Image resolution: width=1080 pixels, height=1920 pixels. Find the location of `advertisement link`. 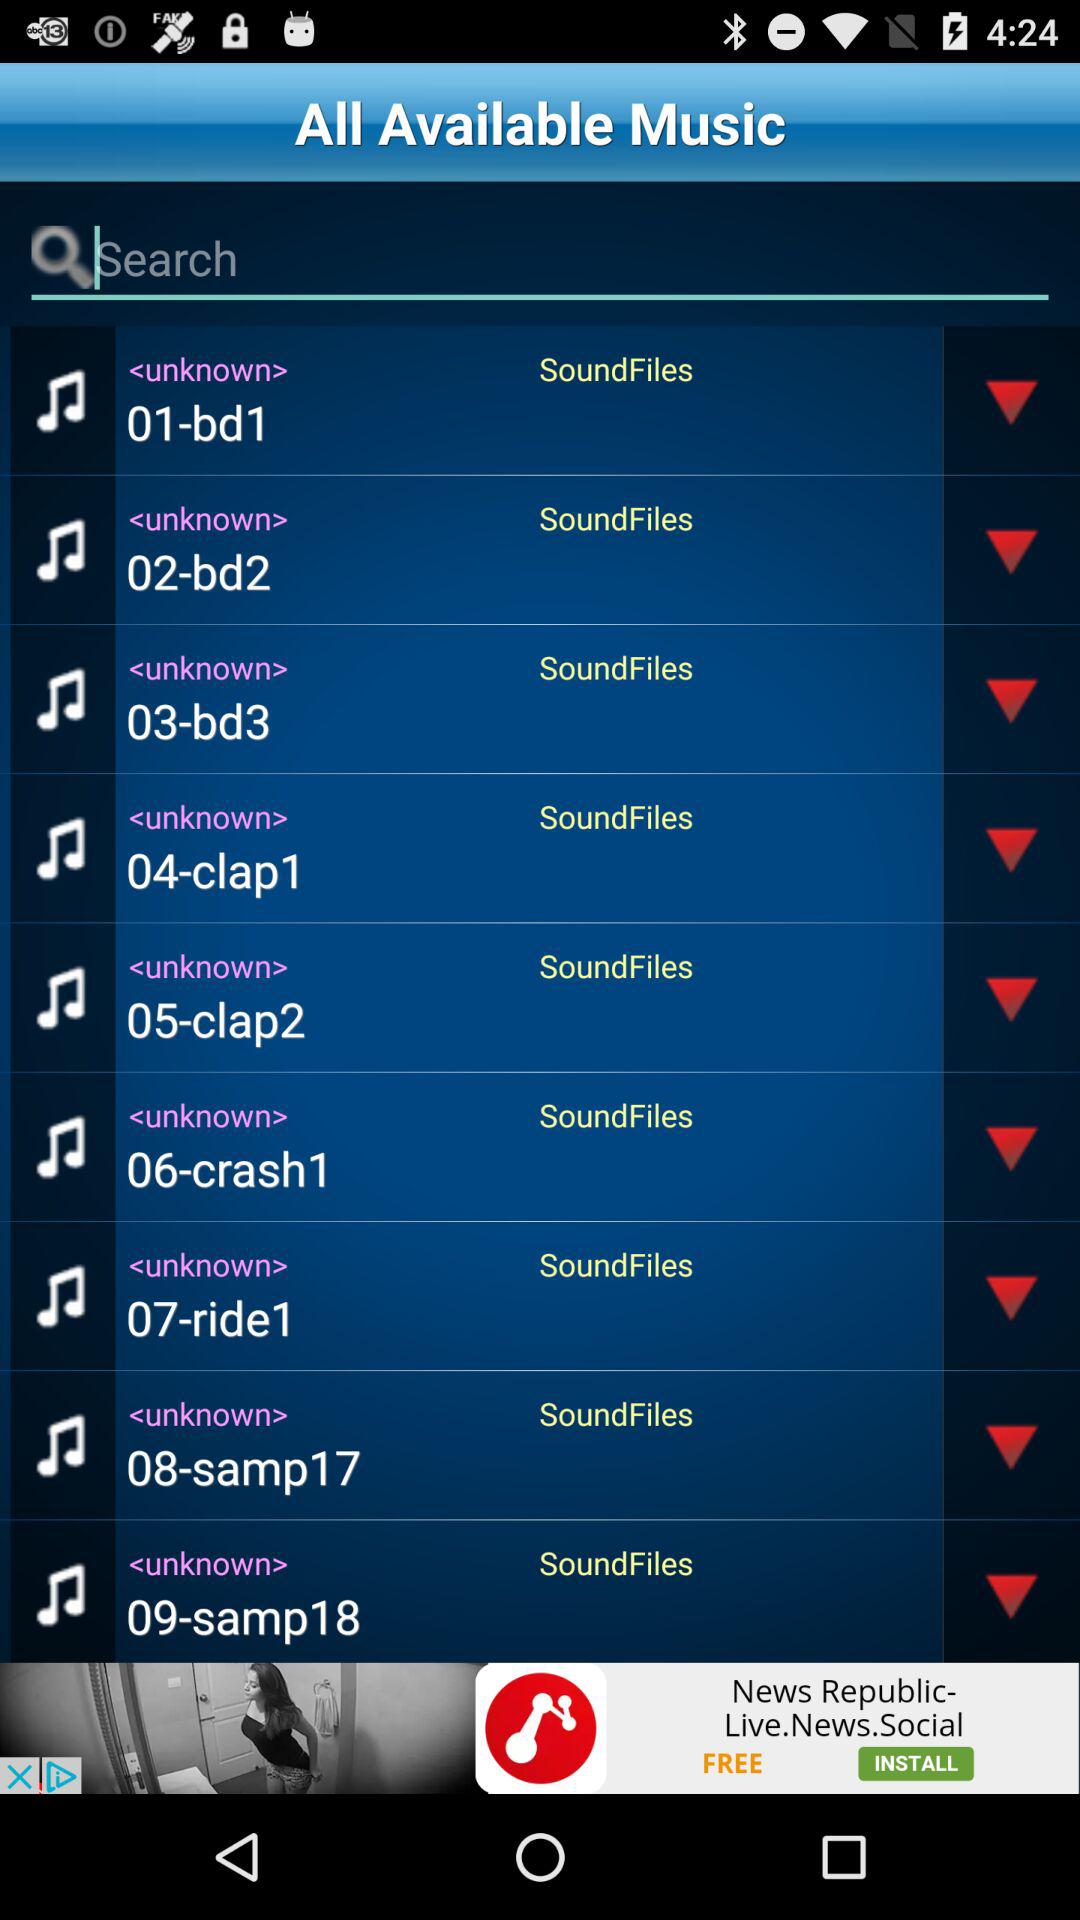

advertisement link is located at coordinates (540, 1728).